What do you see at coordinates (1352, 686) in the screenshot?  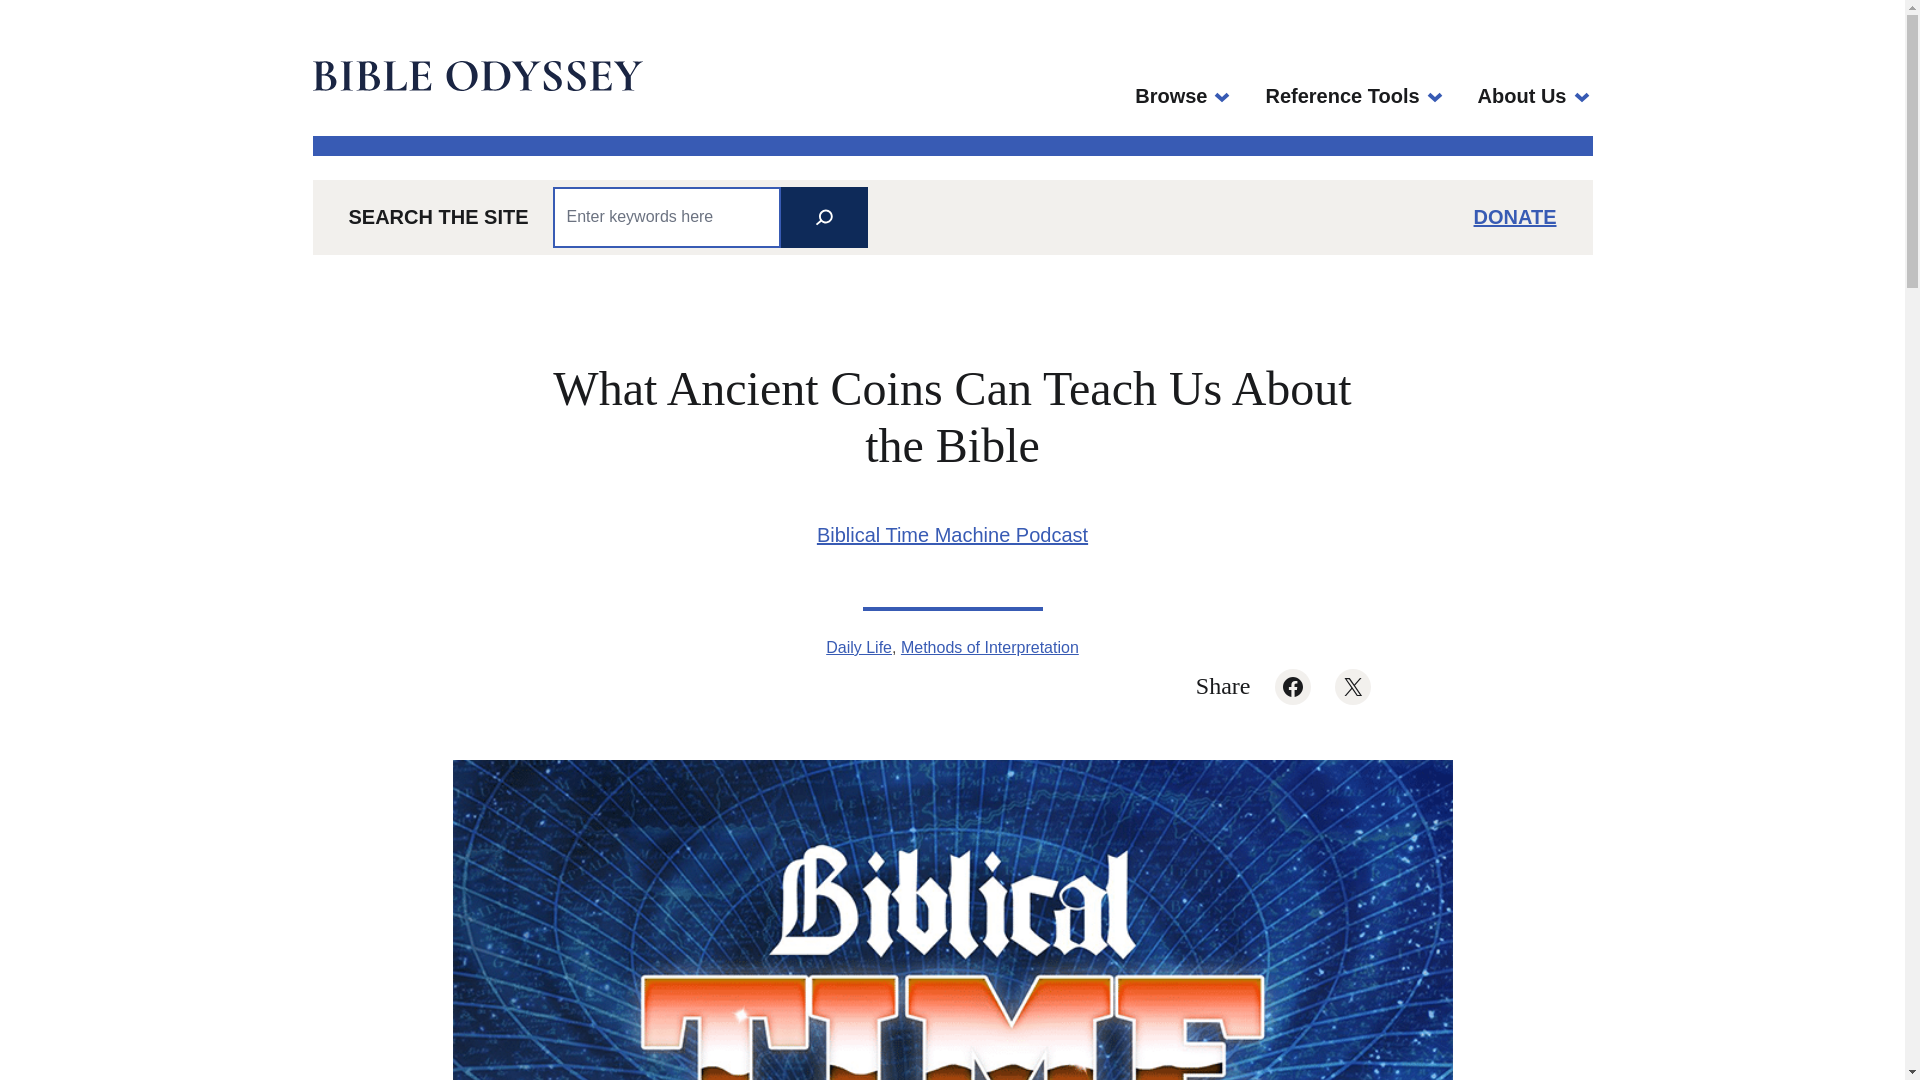 I see `Share on Twitter` at bounding box center [1352, 686].